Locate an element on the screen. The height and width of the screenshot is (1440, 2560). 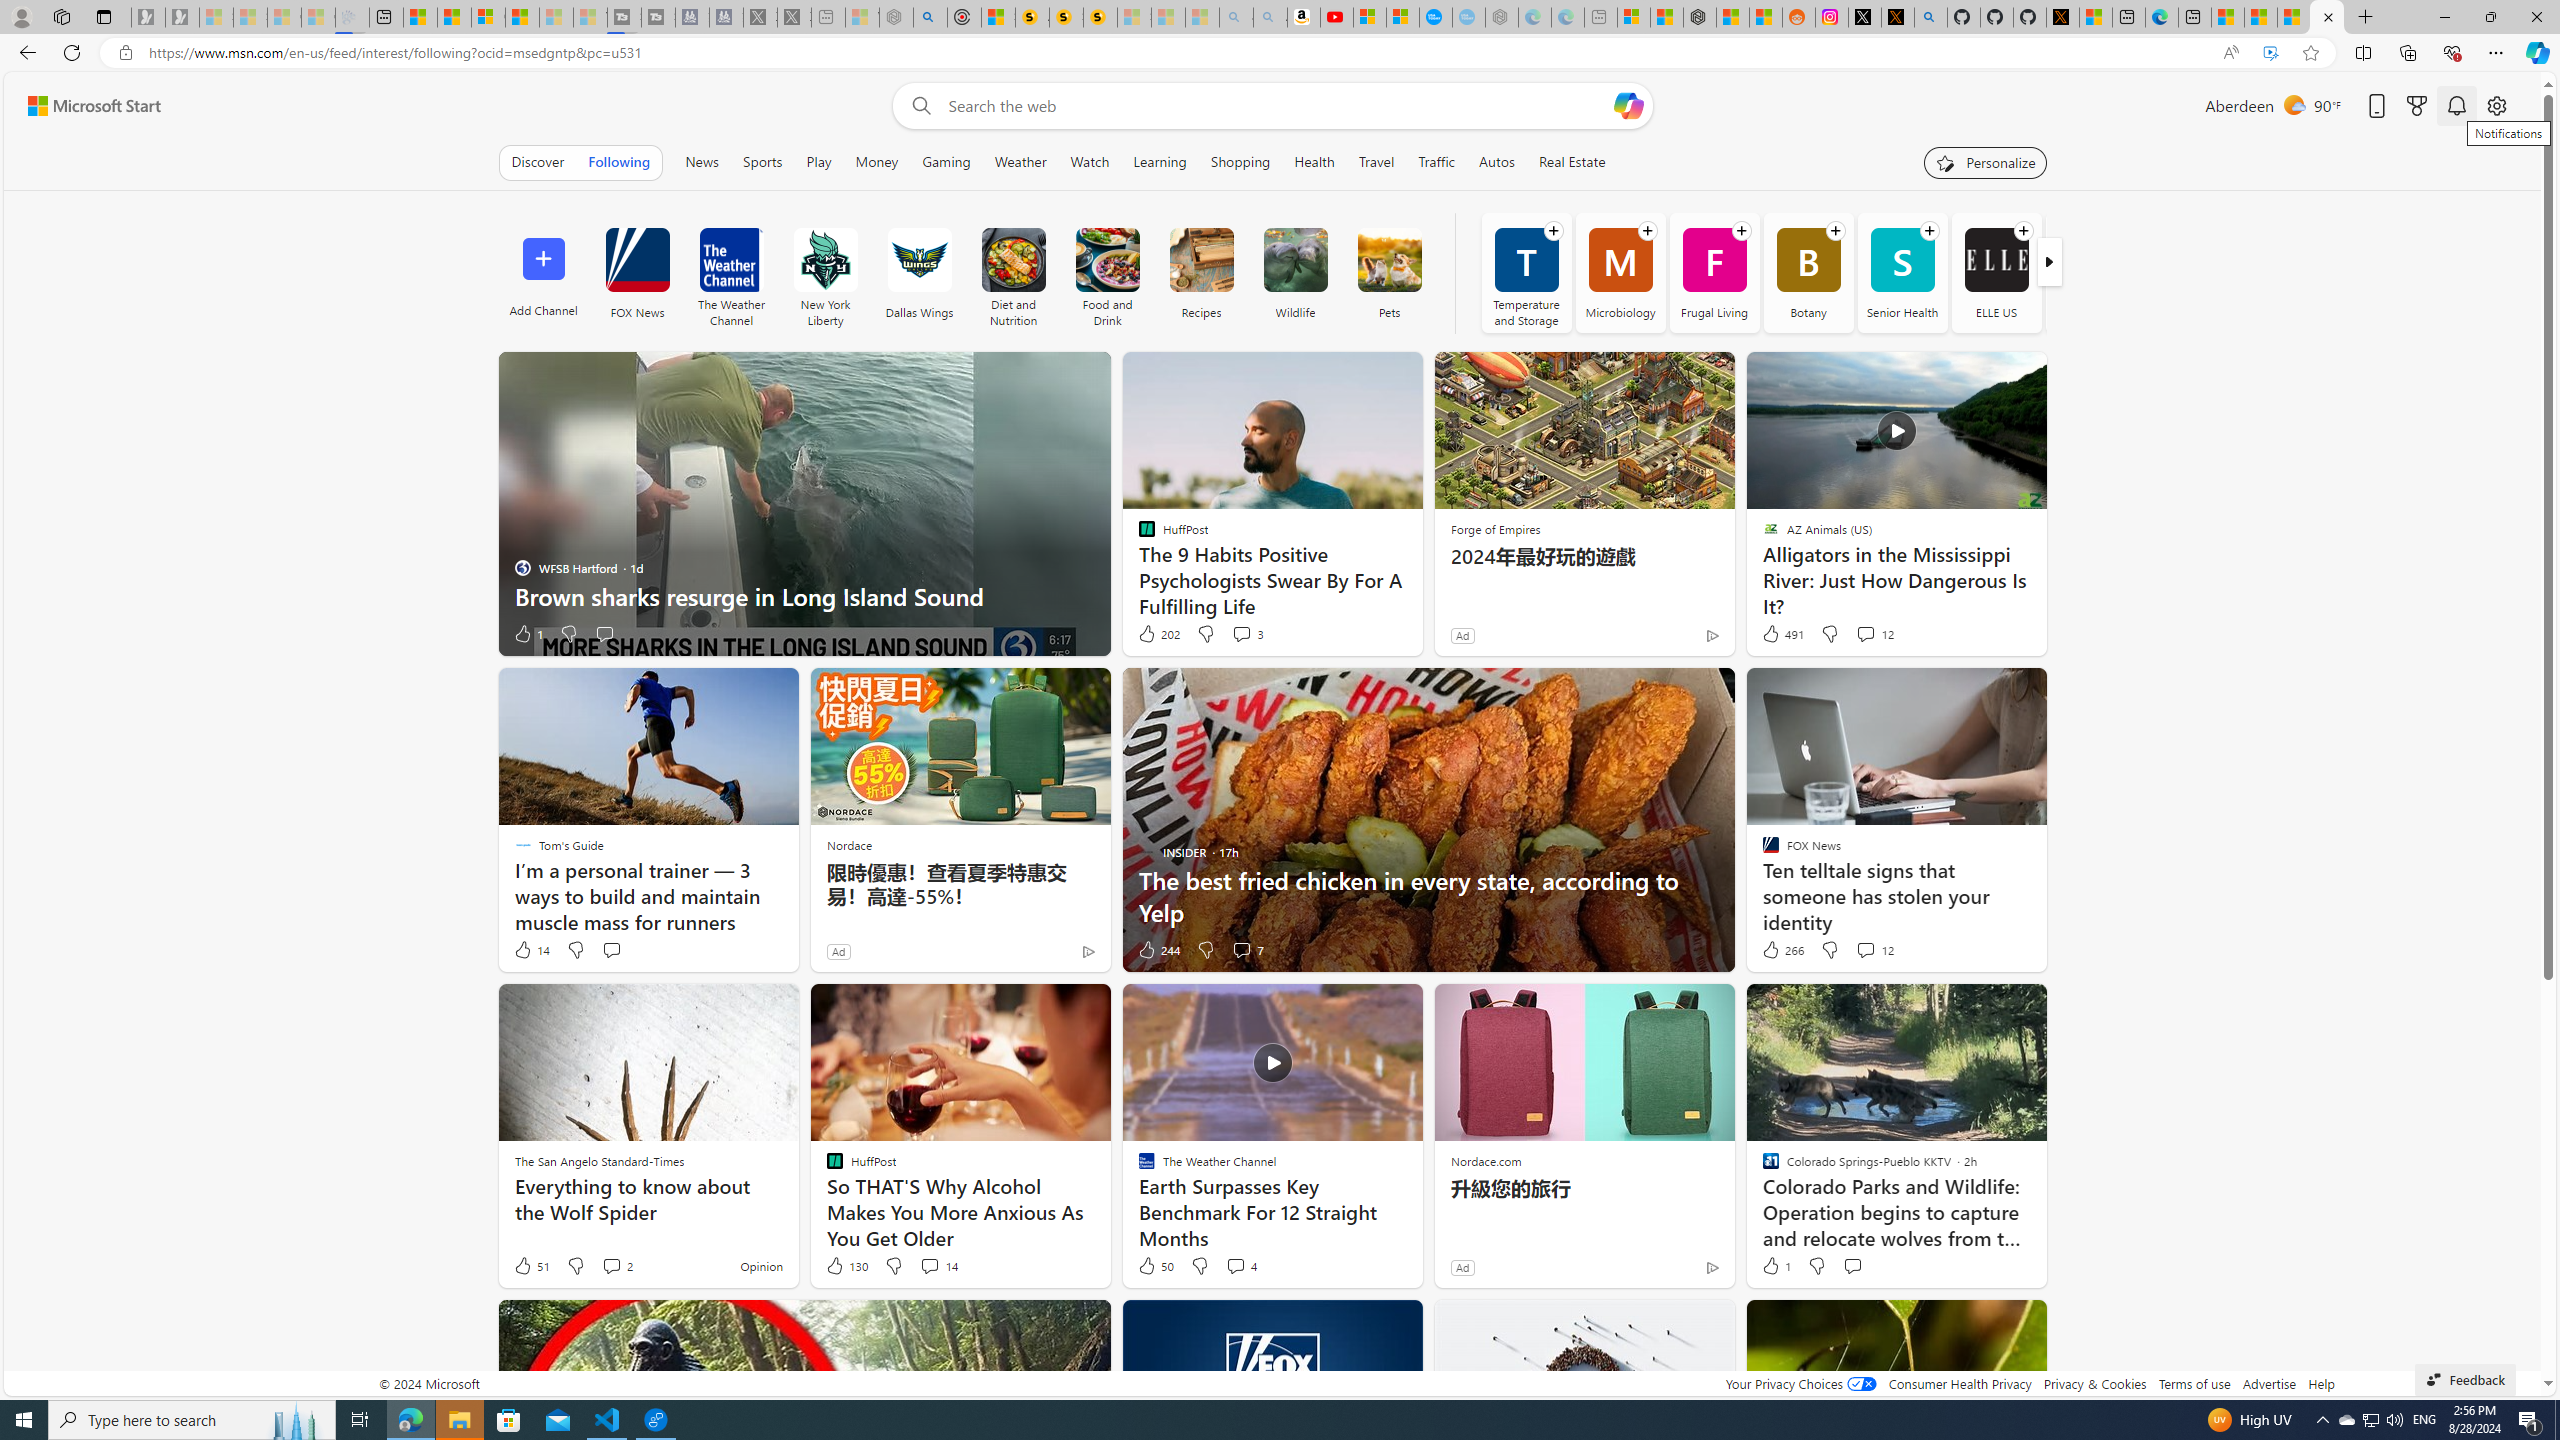
50 Like is located at coordinates (1155, 1266).